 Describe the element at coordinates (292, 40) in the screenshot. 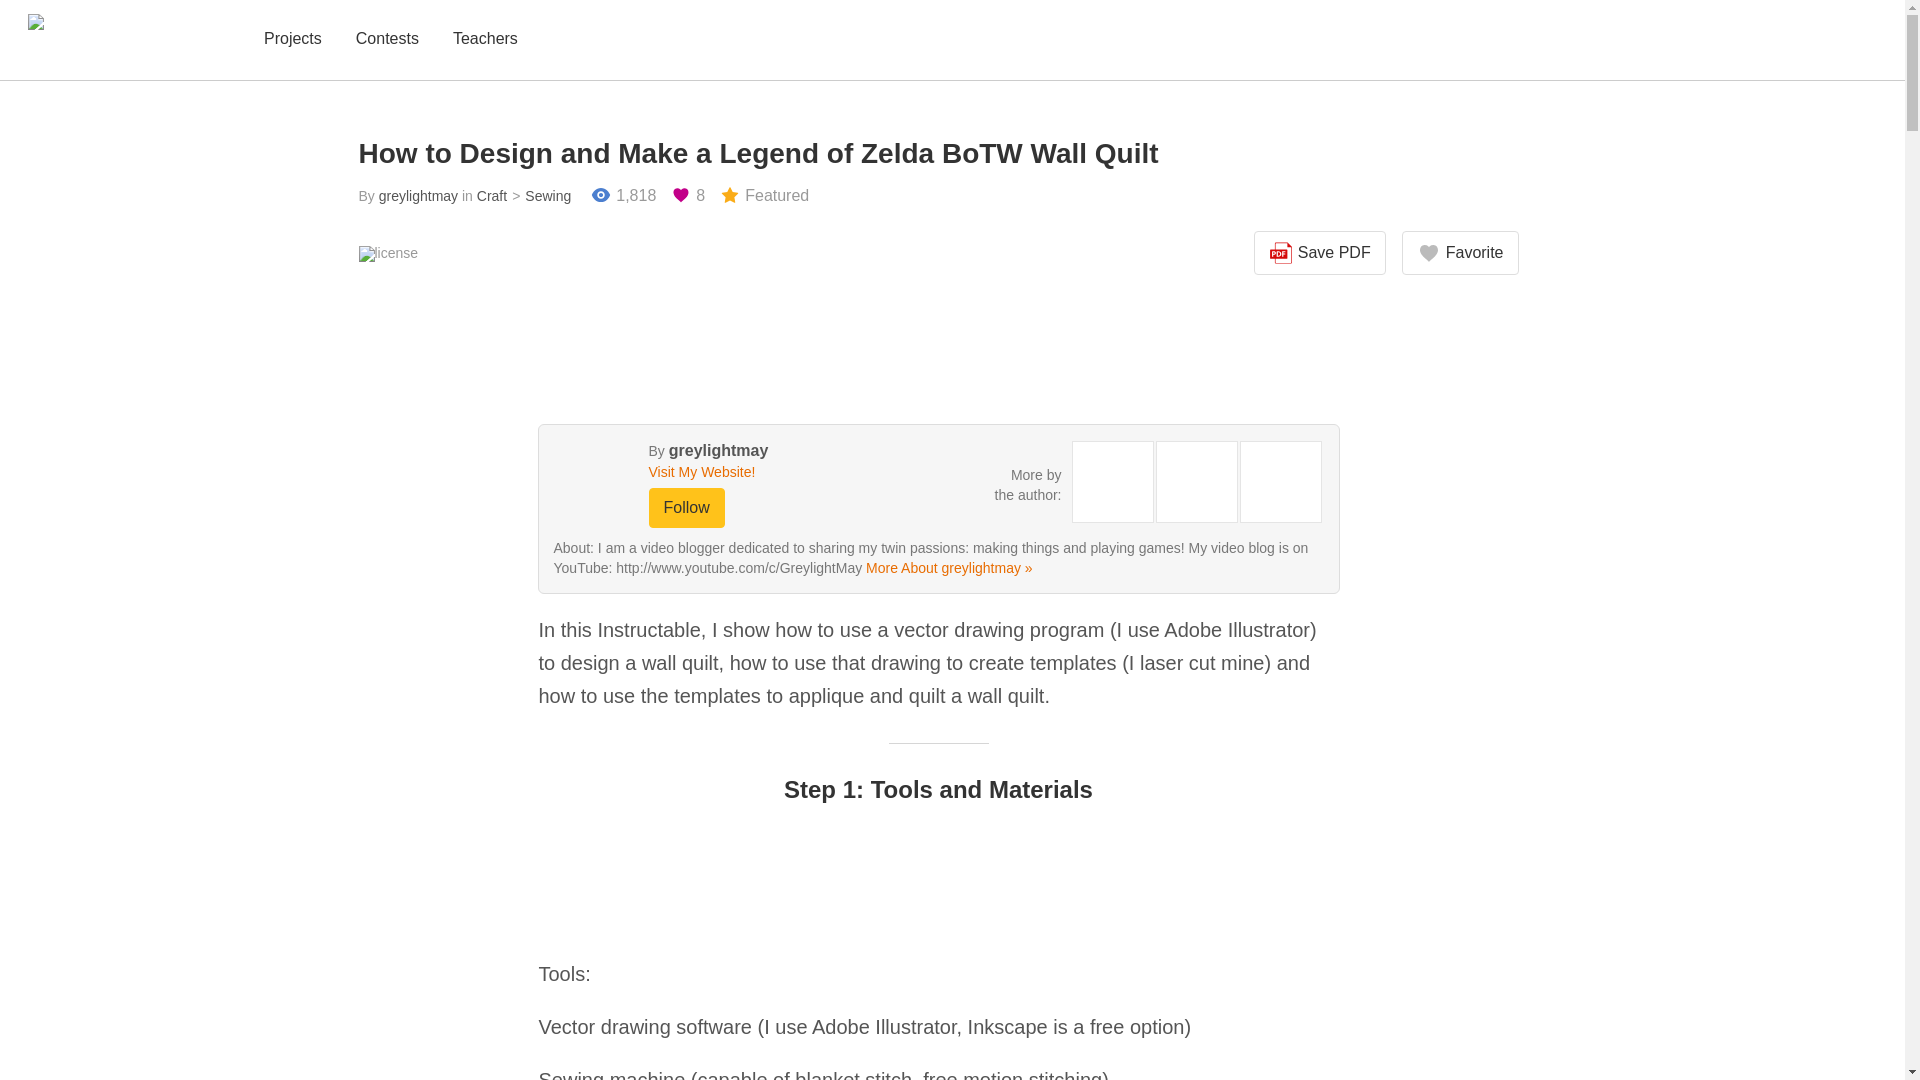

I see `Projects` at that location.